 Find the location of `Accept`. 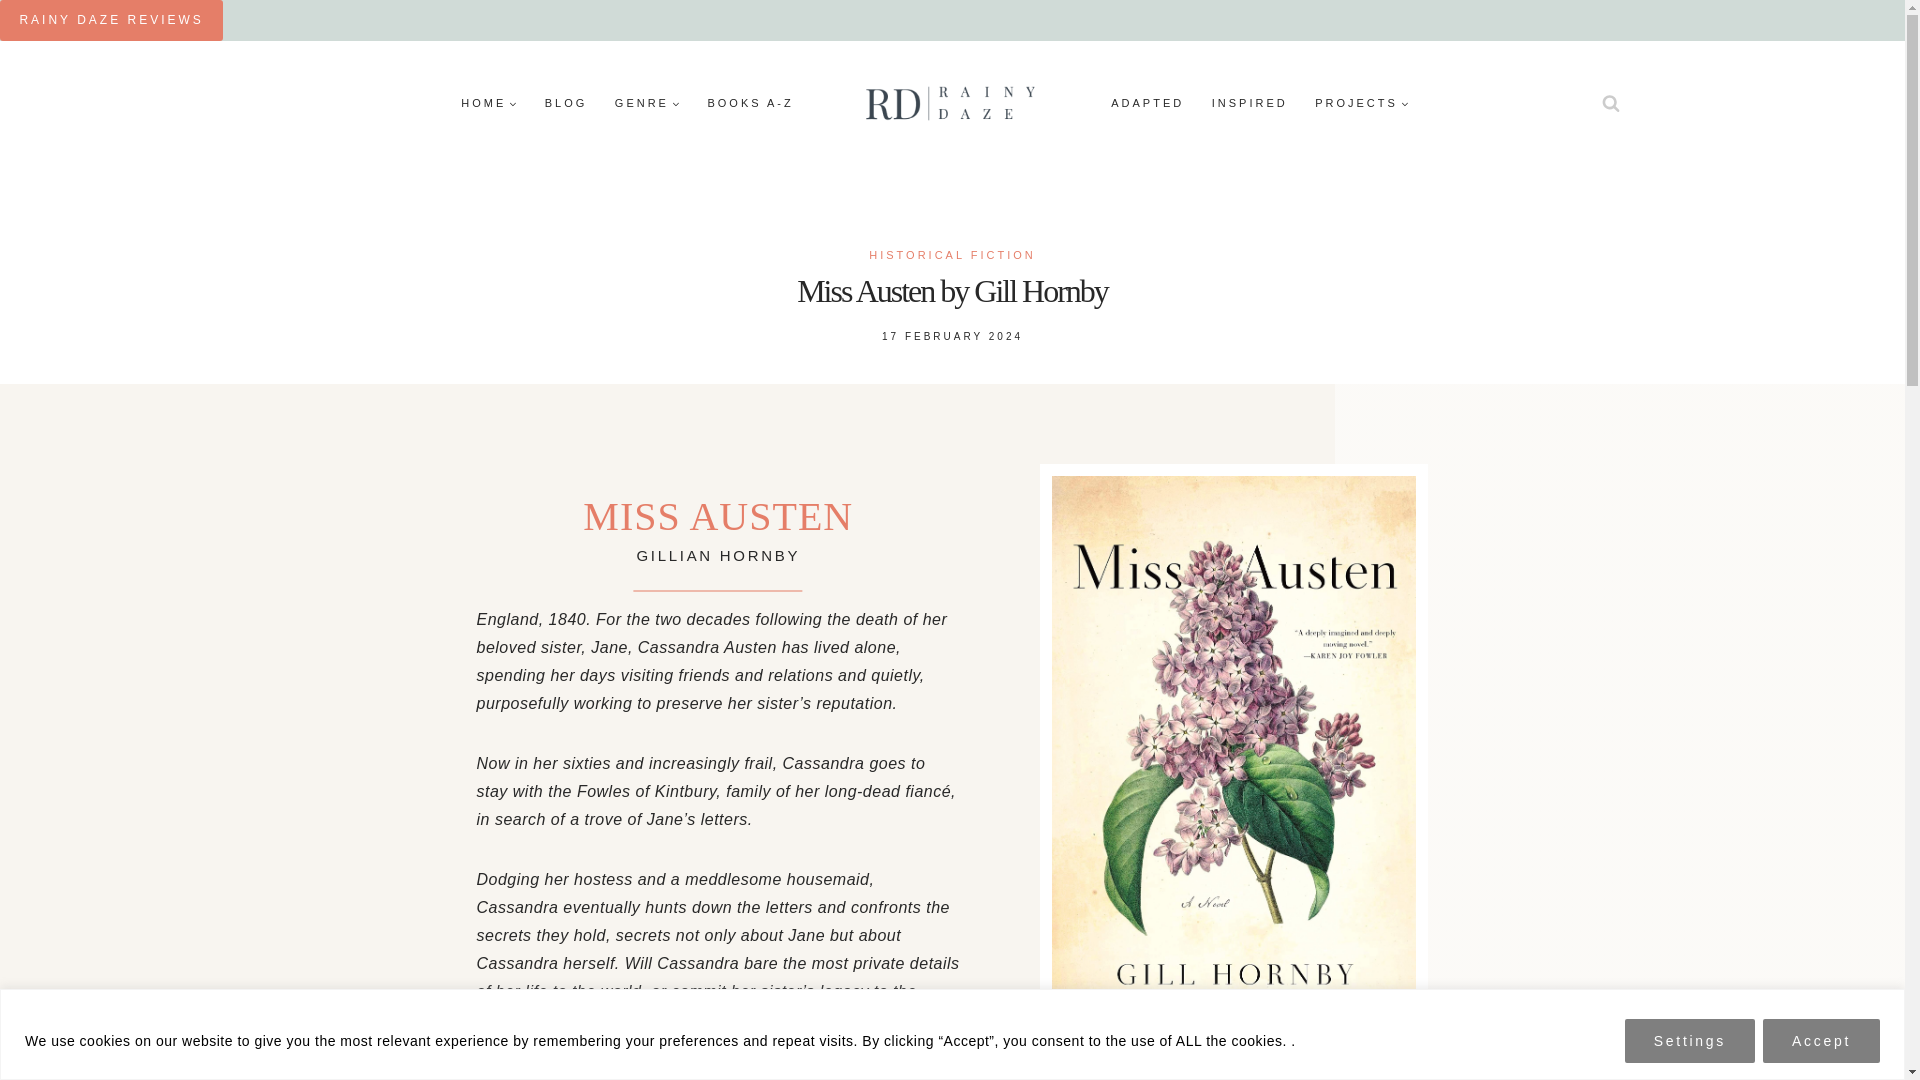

Accept is located at coordinates (1820, 1040).